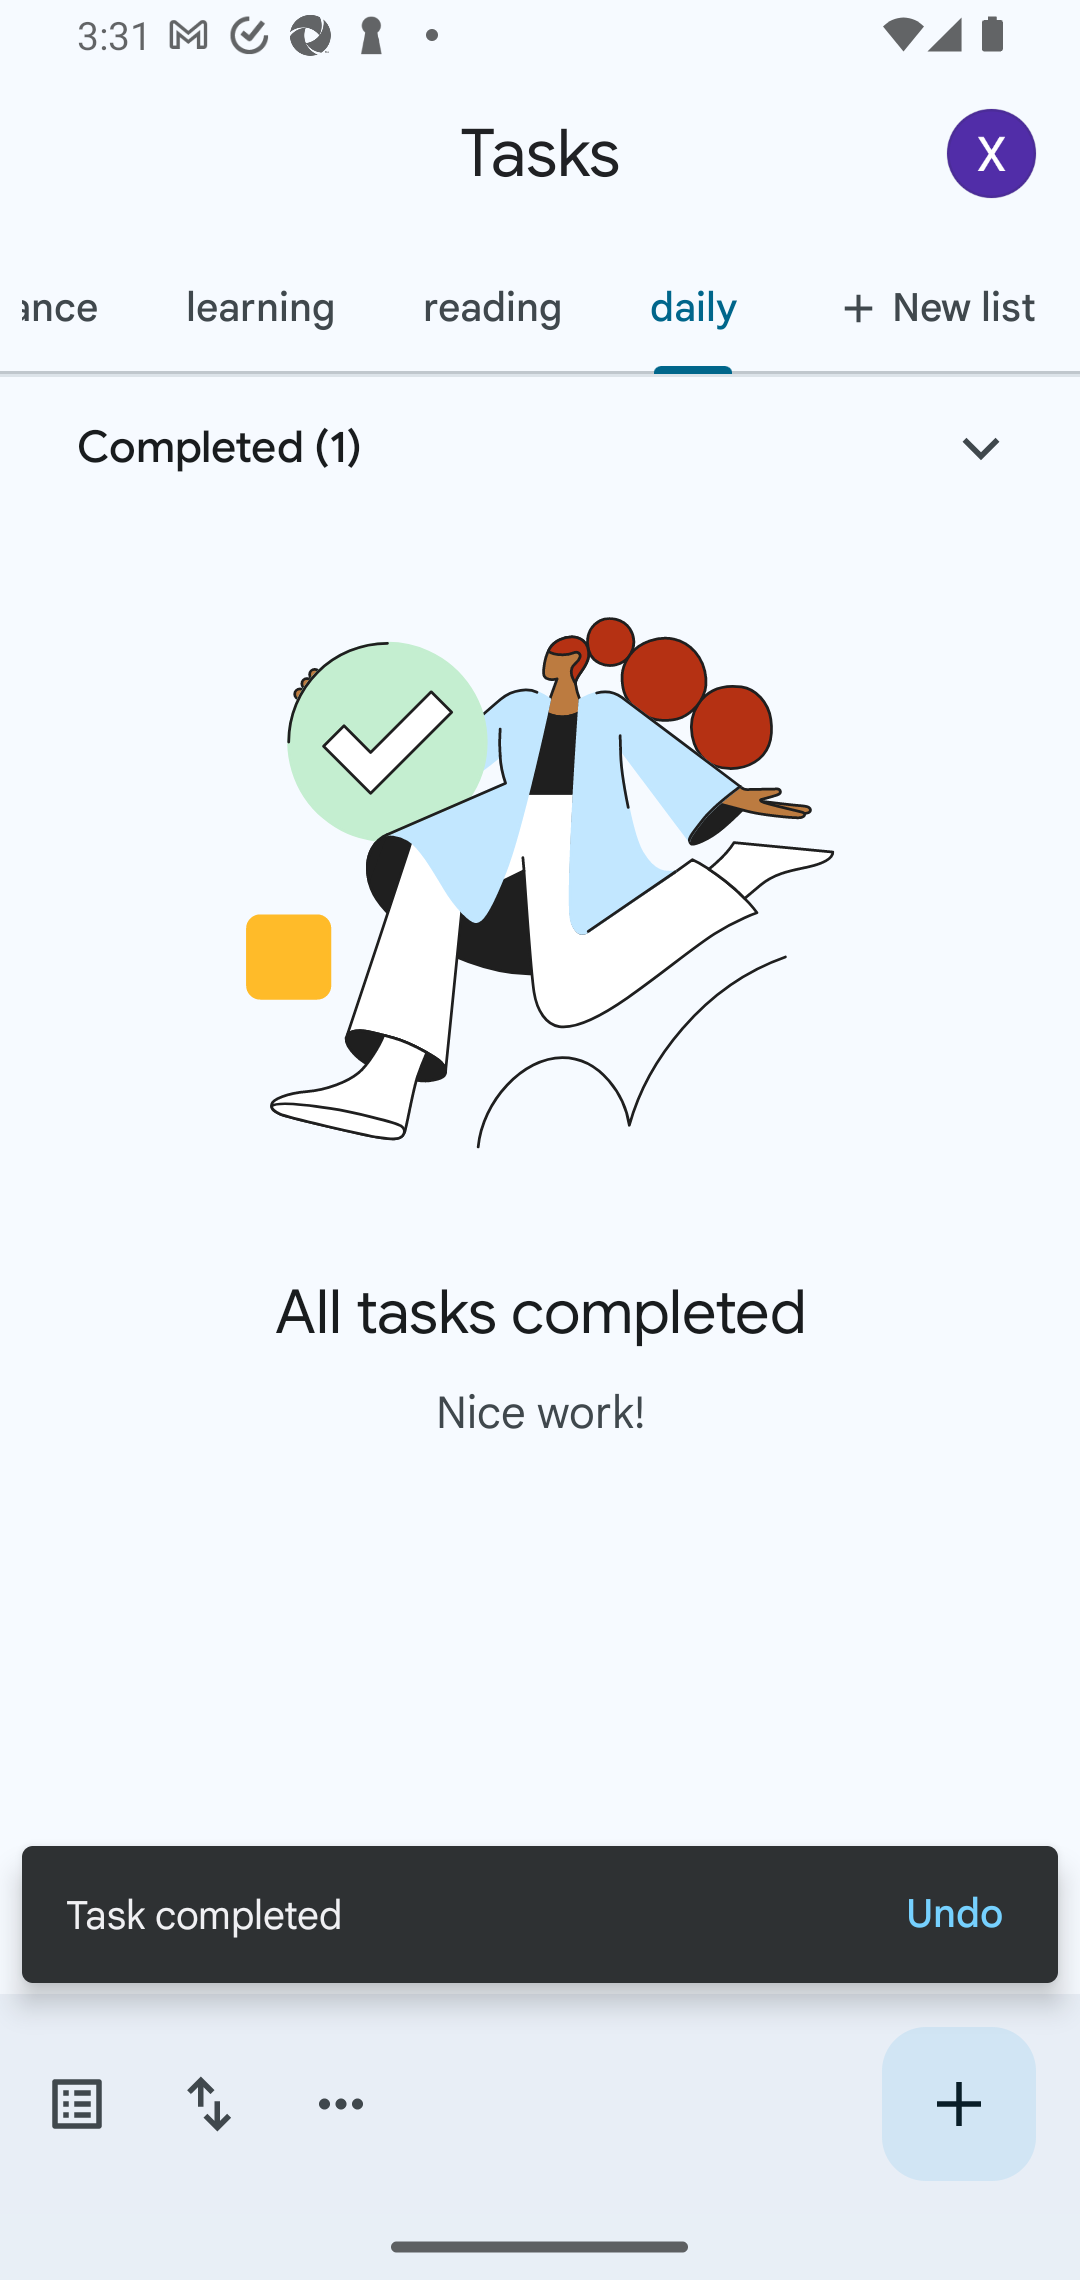  I want to click on More options, so click(341, 2104).